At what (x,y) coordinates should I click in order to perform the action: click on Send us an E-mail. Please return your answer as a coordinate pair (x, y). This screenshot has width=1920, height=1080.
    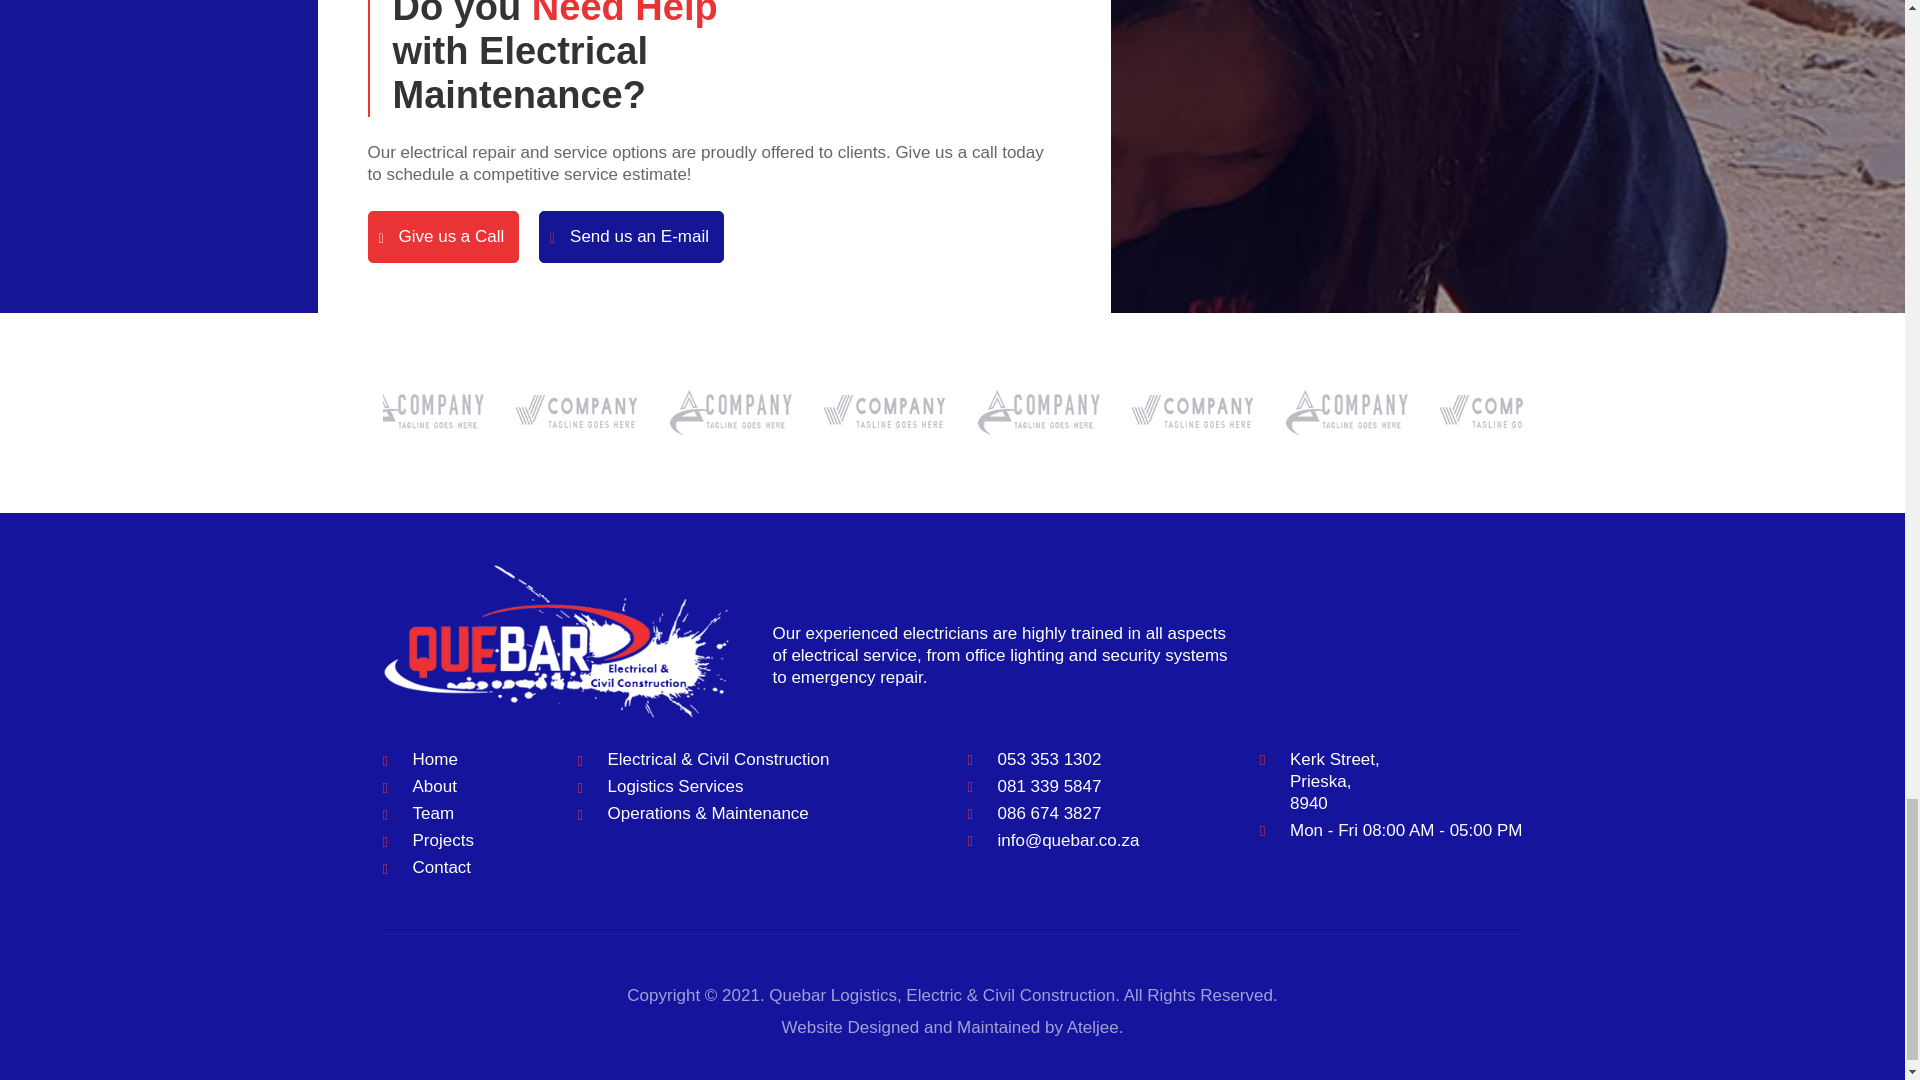
    Looking at the image, I should click on (631, 236).